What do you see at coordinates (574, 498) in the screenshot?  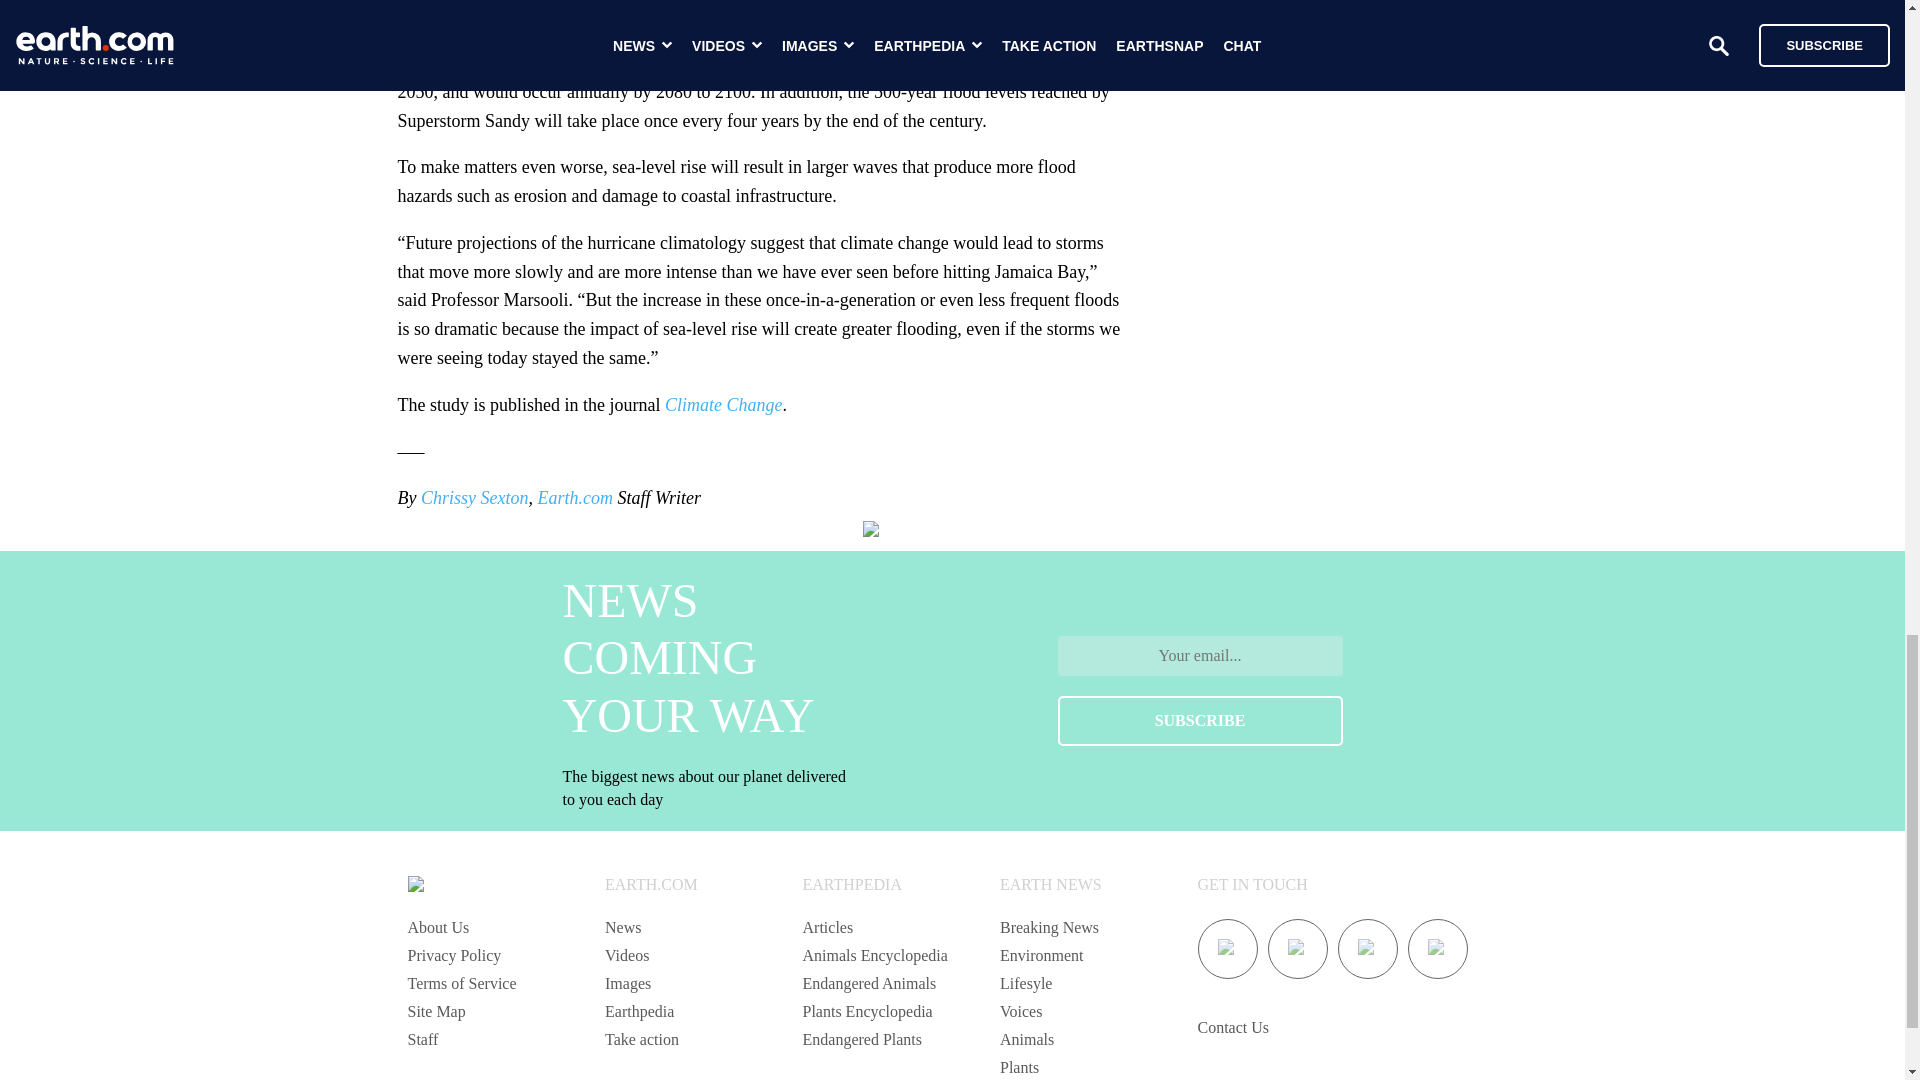 I see `Earth.com` at bounding box center [574, 498].